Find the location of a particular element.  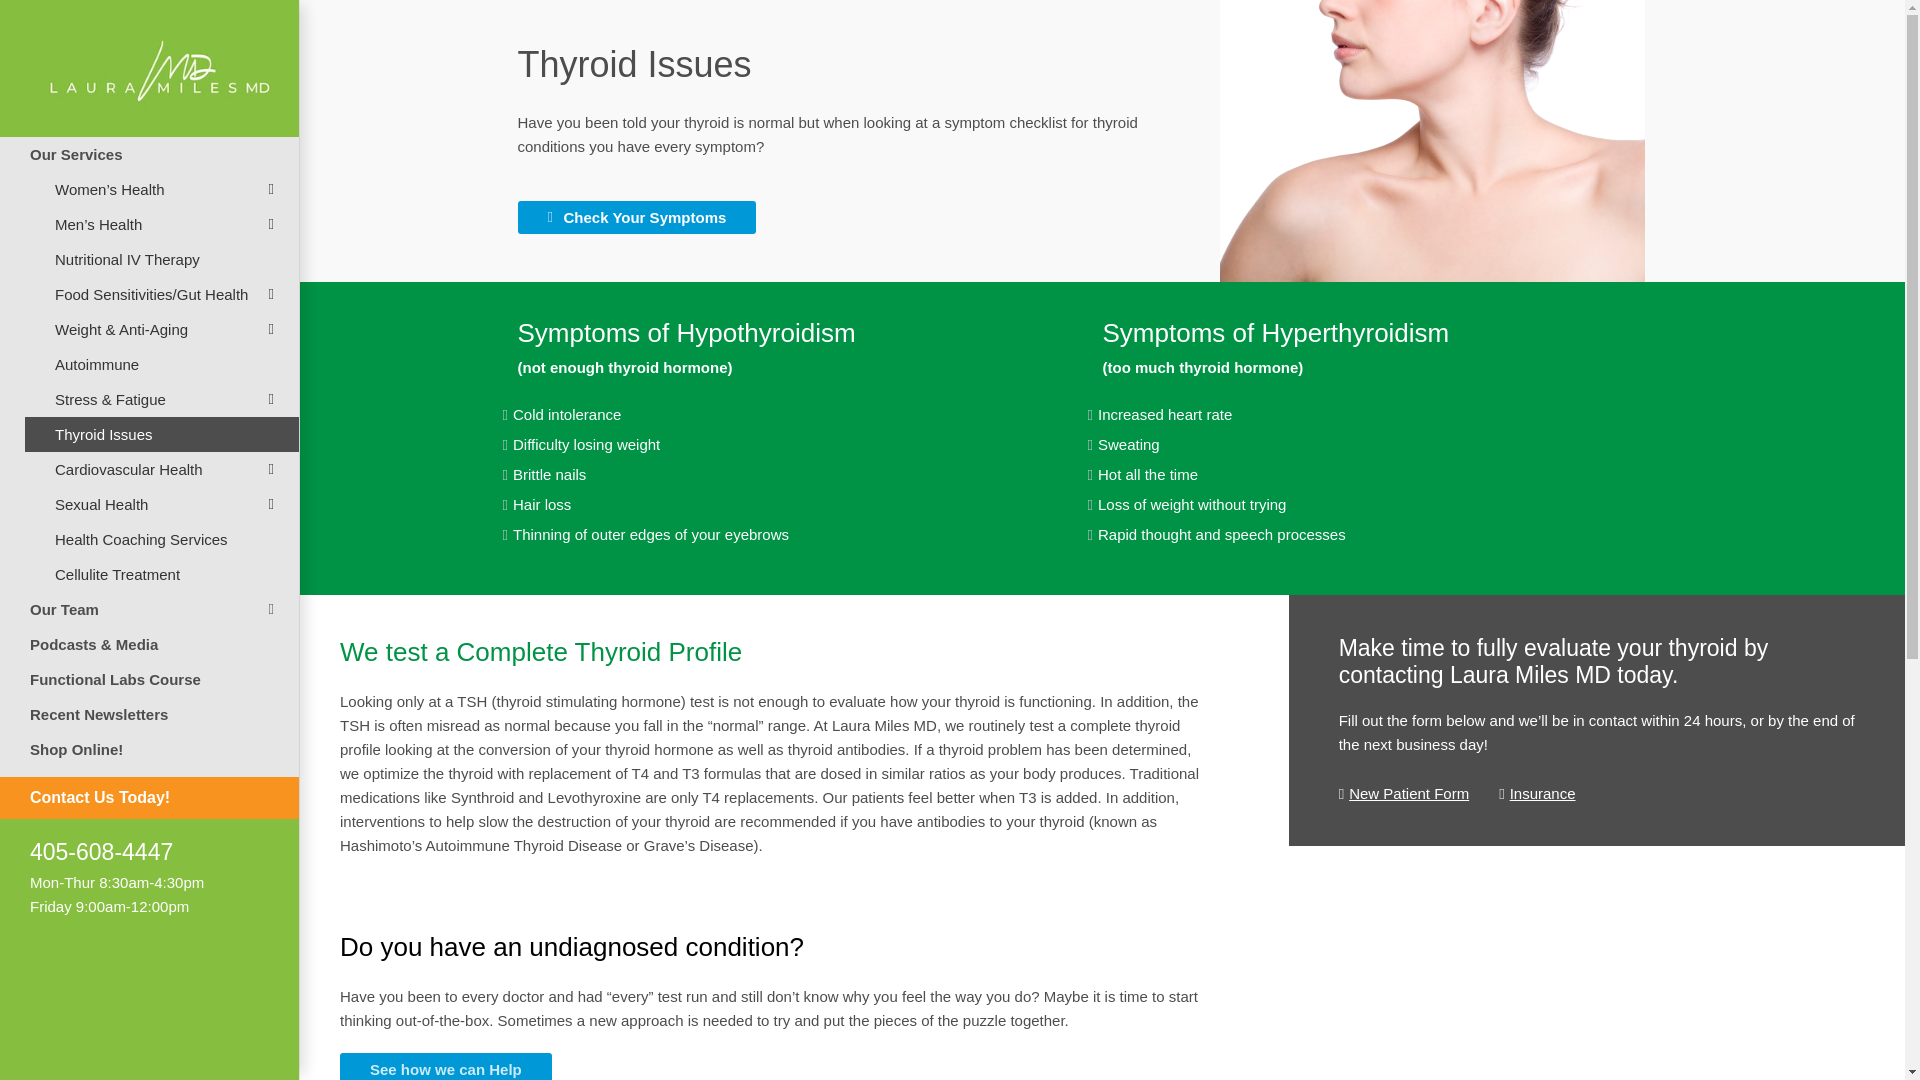

Health Coaching Services is located at coordinates (162, 539).